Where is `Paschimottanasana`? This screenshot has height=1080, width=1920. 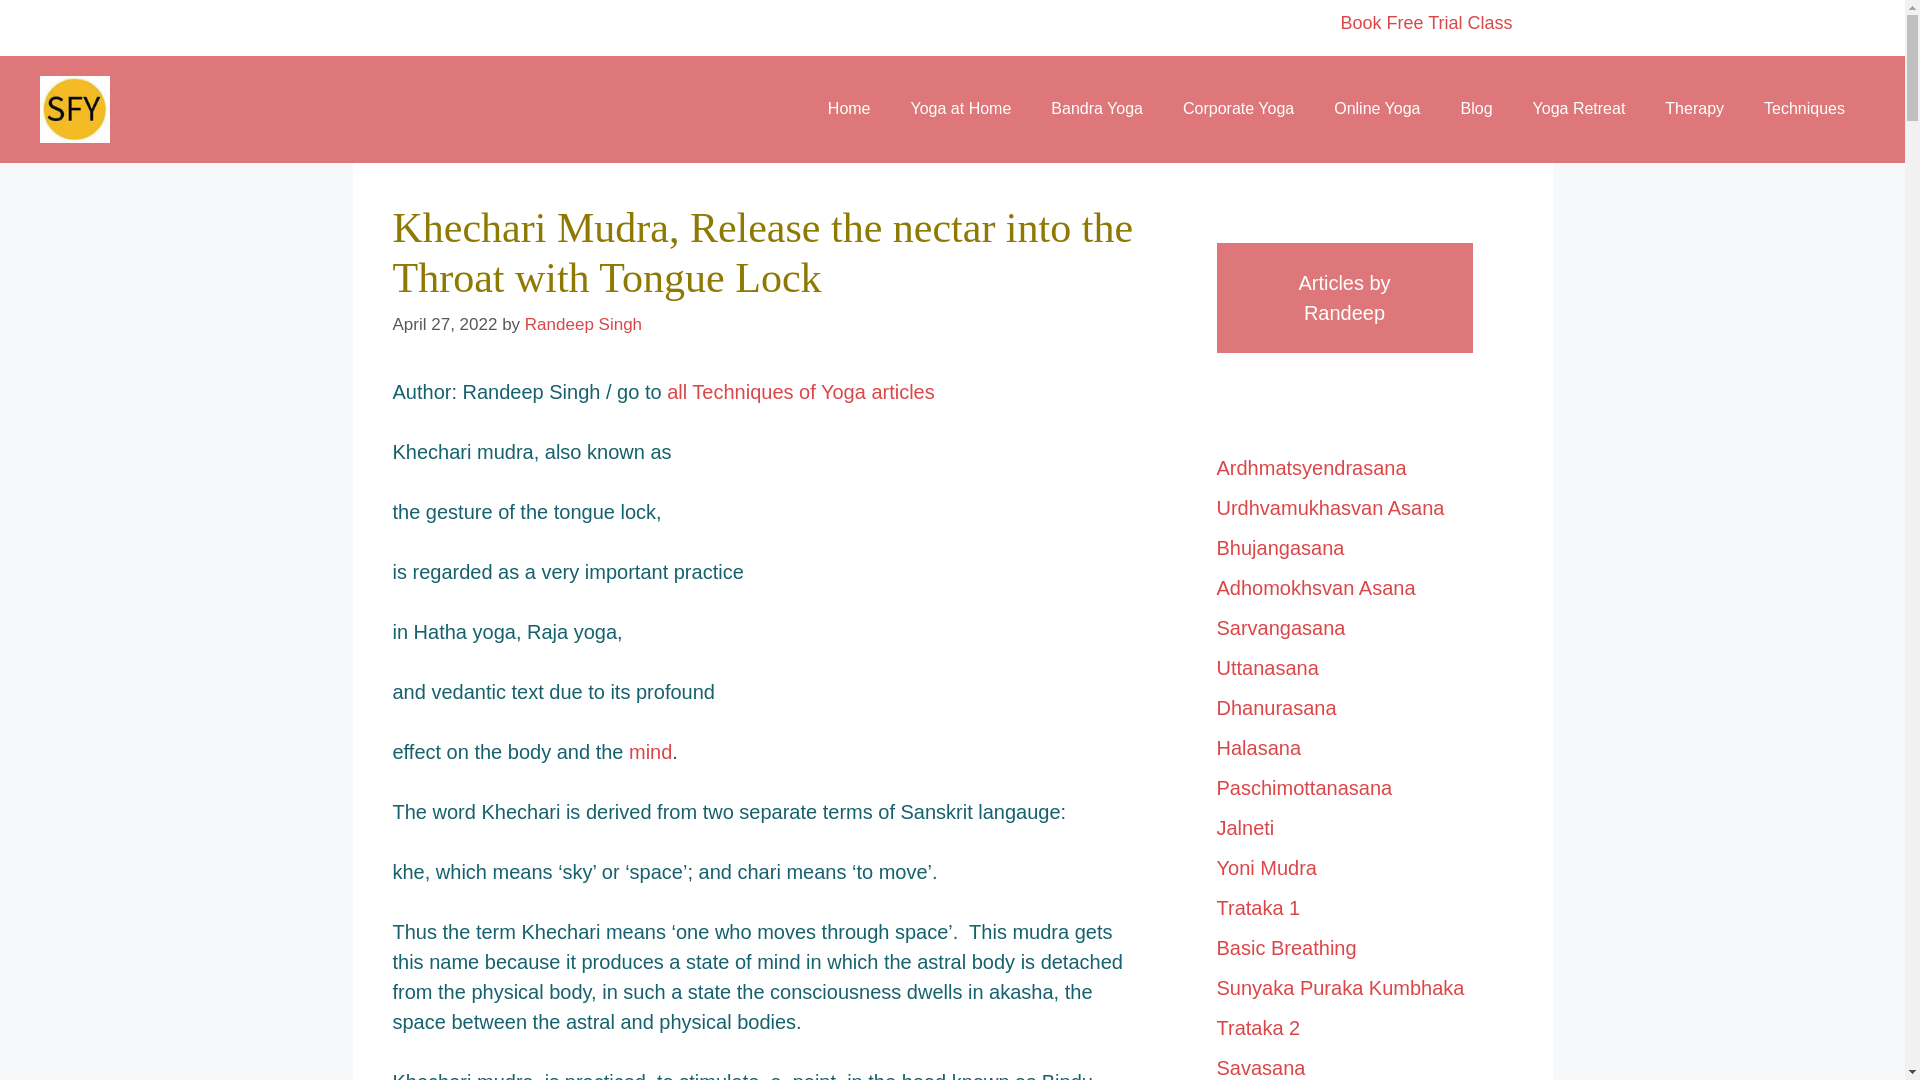
Paschimottanasana is located at coordinates (1304, 787).